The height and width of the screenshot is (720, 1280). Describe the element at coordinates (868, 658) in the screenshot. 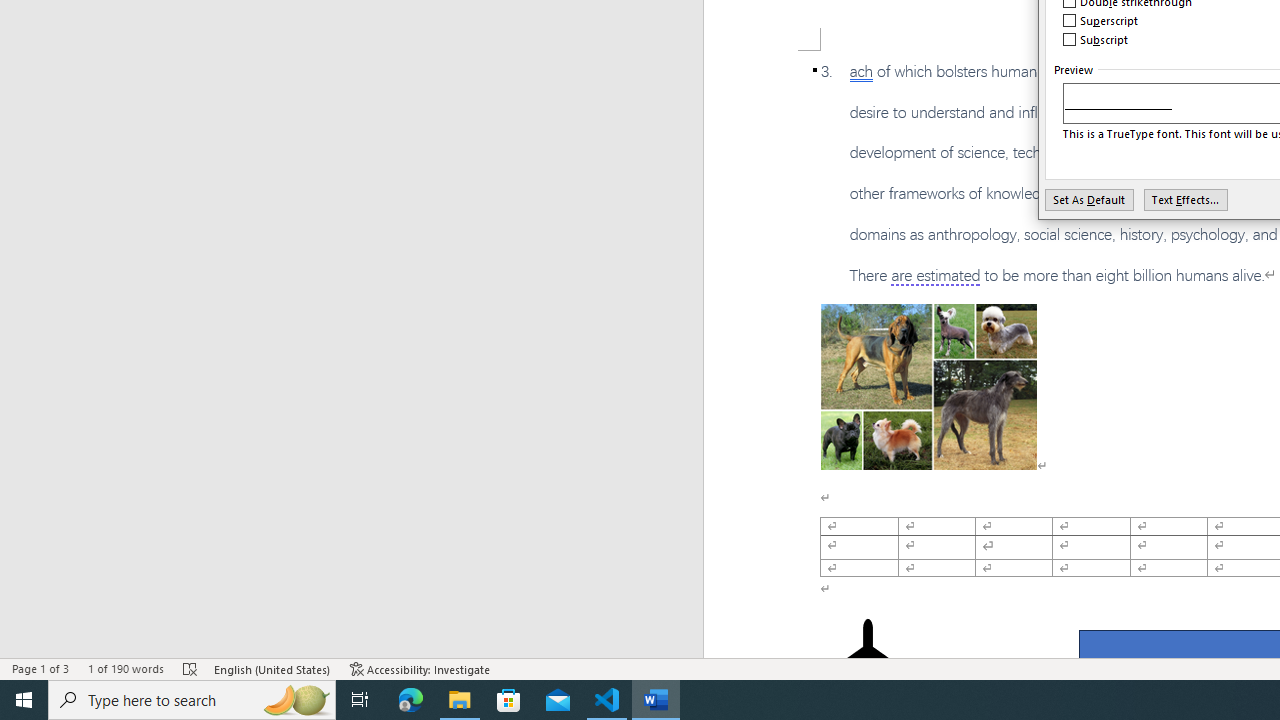

I see `Airplane with solid fill` at that location.